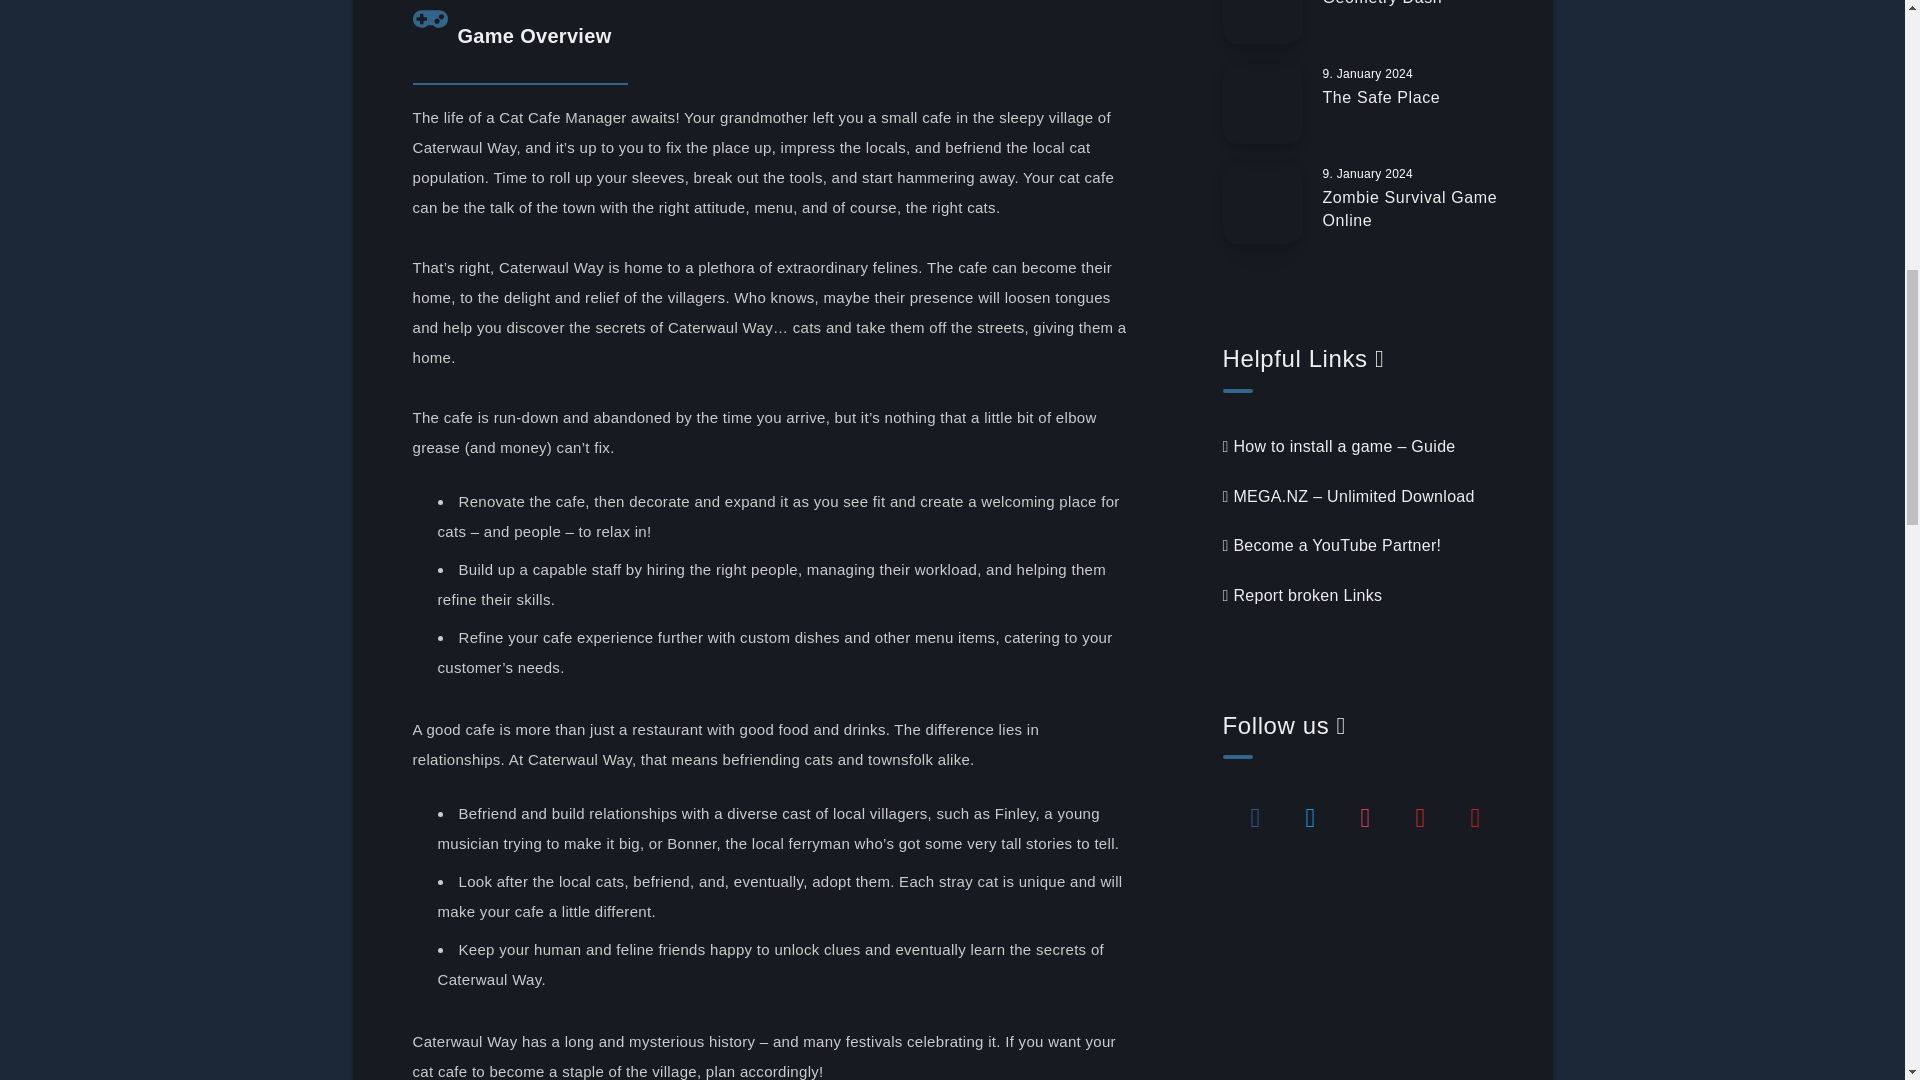  Describe the element at coordinates (1382, 5) in the screenshot. I see `Geometry Dash` at that location.